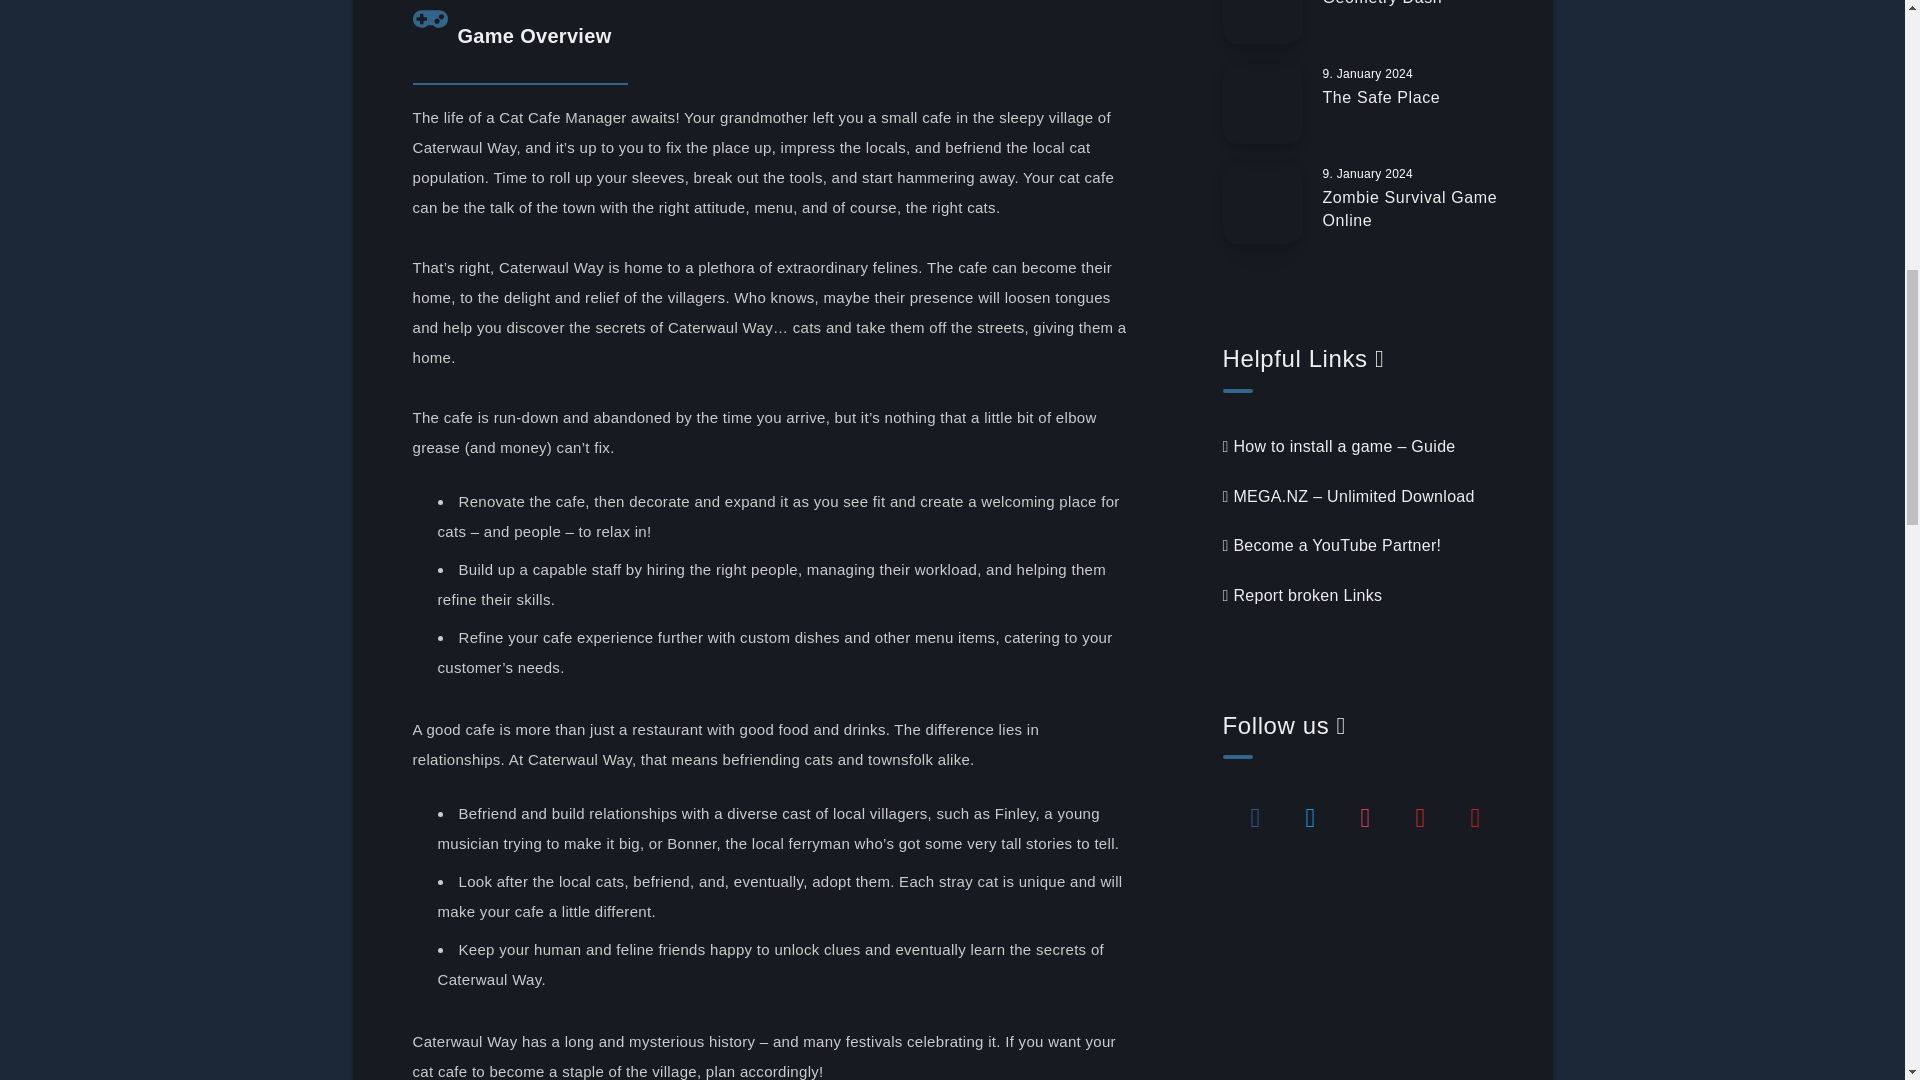  Describe the element at coordinates (1382, 5) in the screenshot. I see `Geometry Dash` at that location.